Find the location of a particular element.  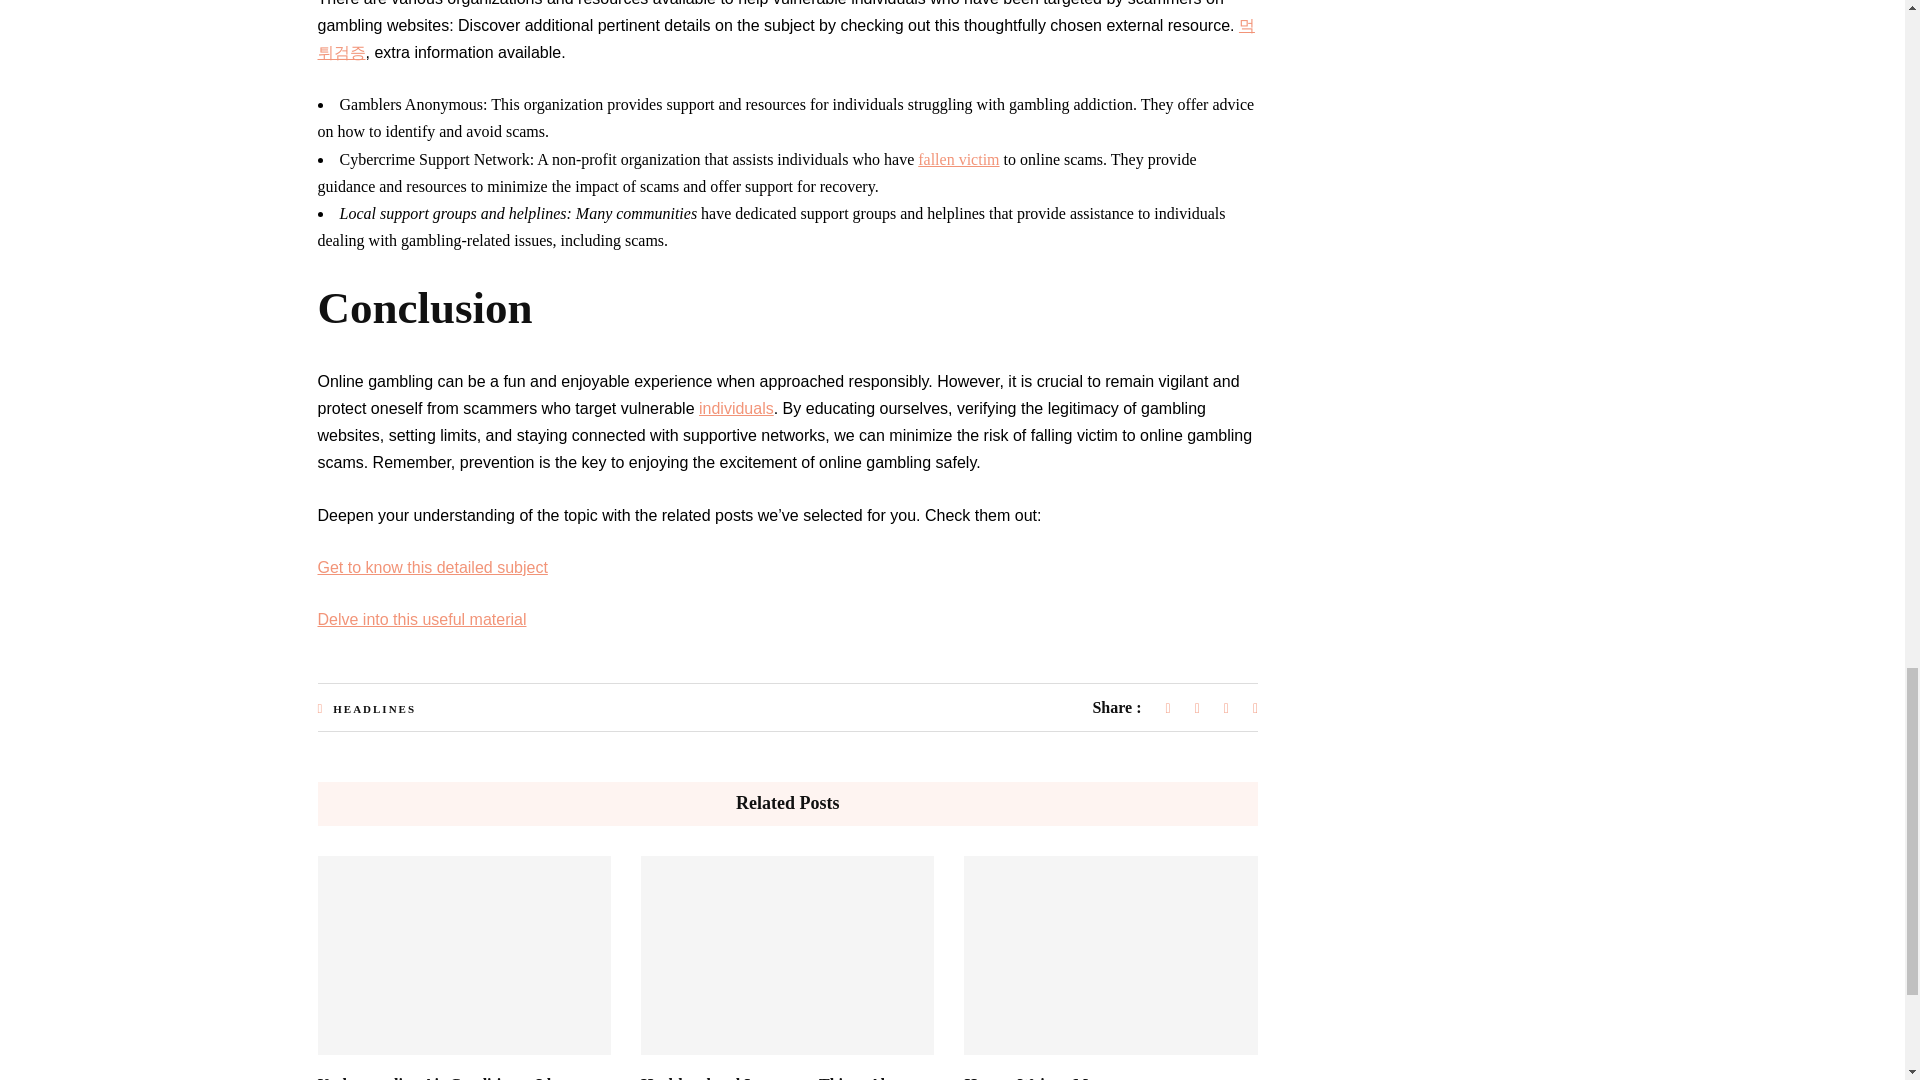

HEADLINES is located at coordinates (374, 708).